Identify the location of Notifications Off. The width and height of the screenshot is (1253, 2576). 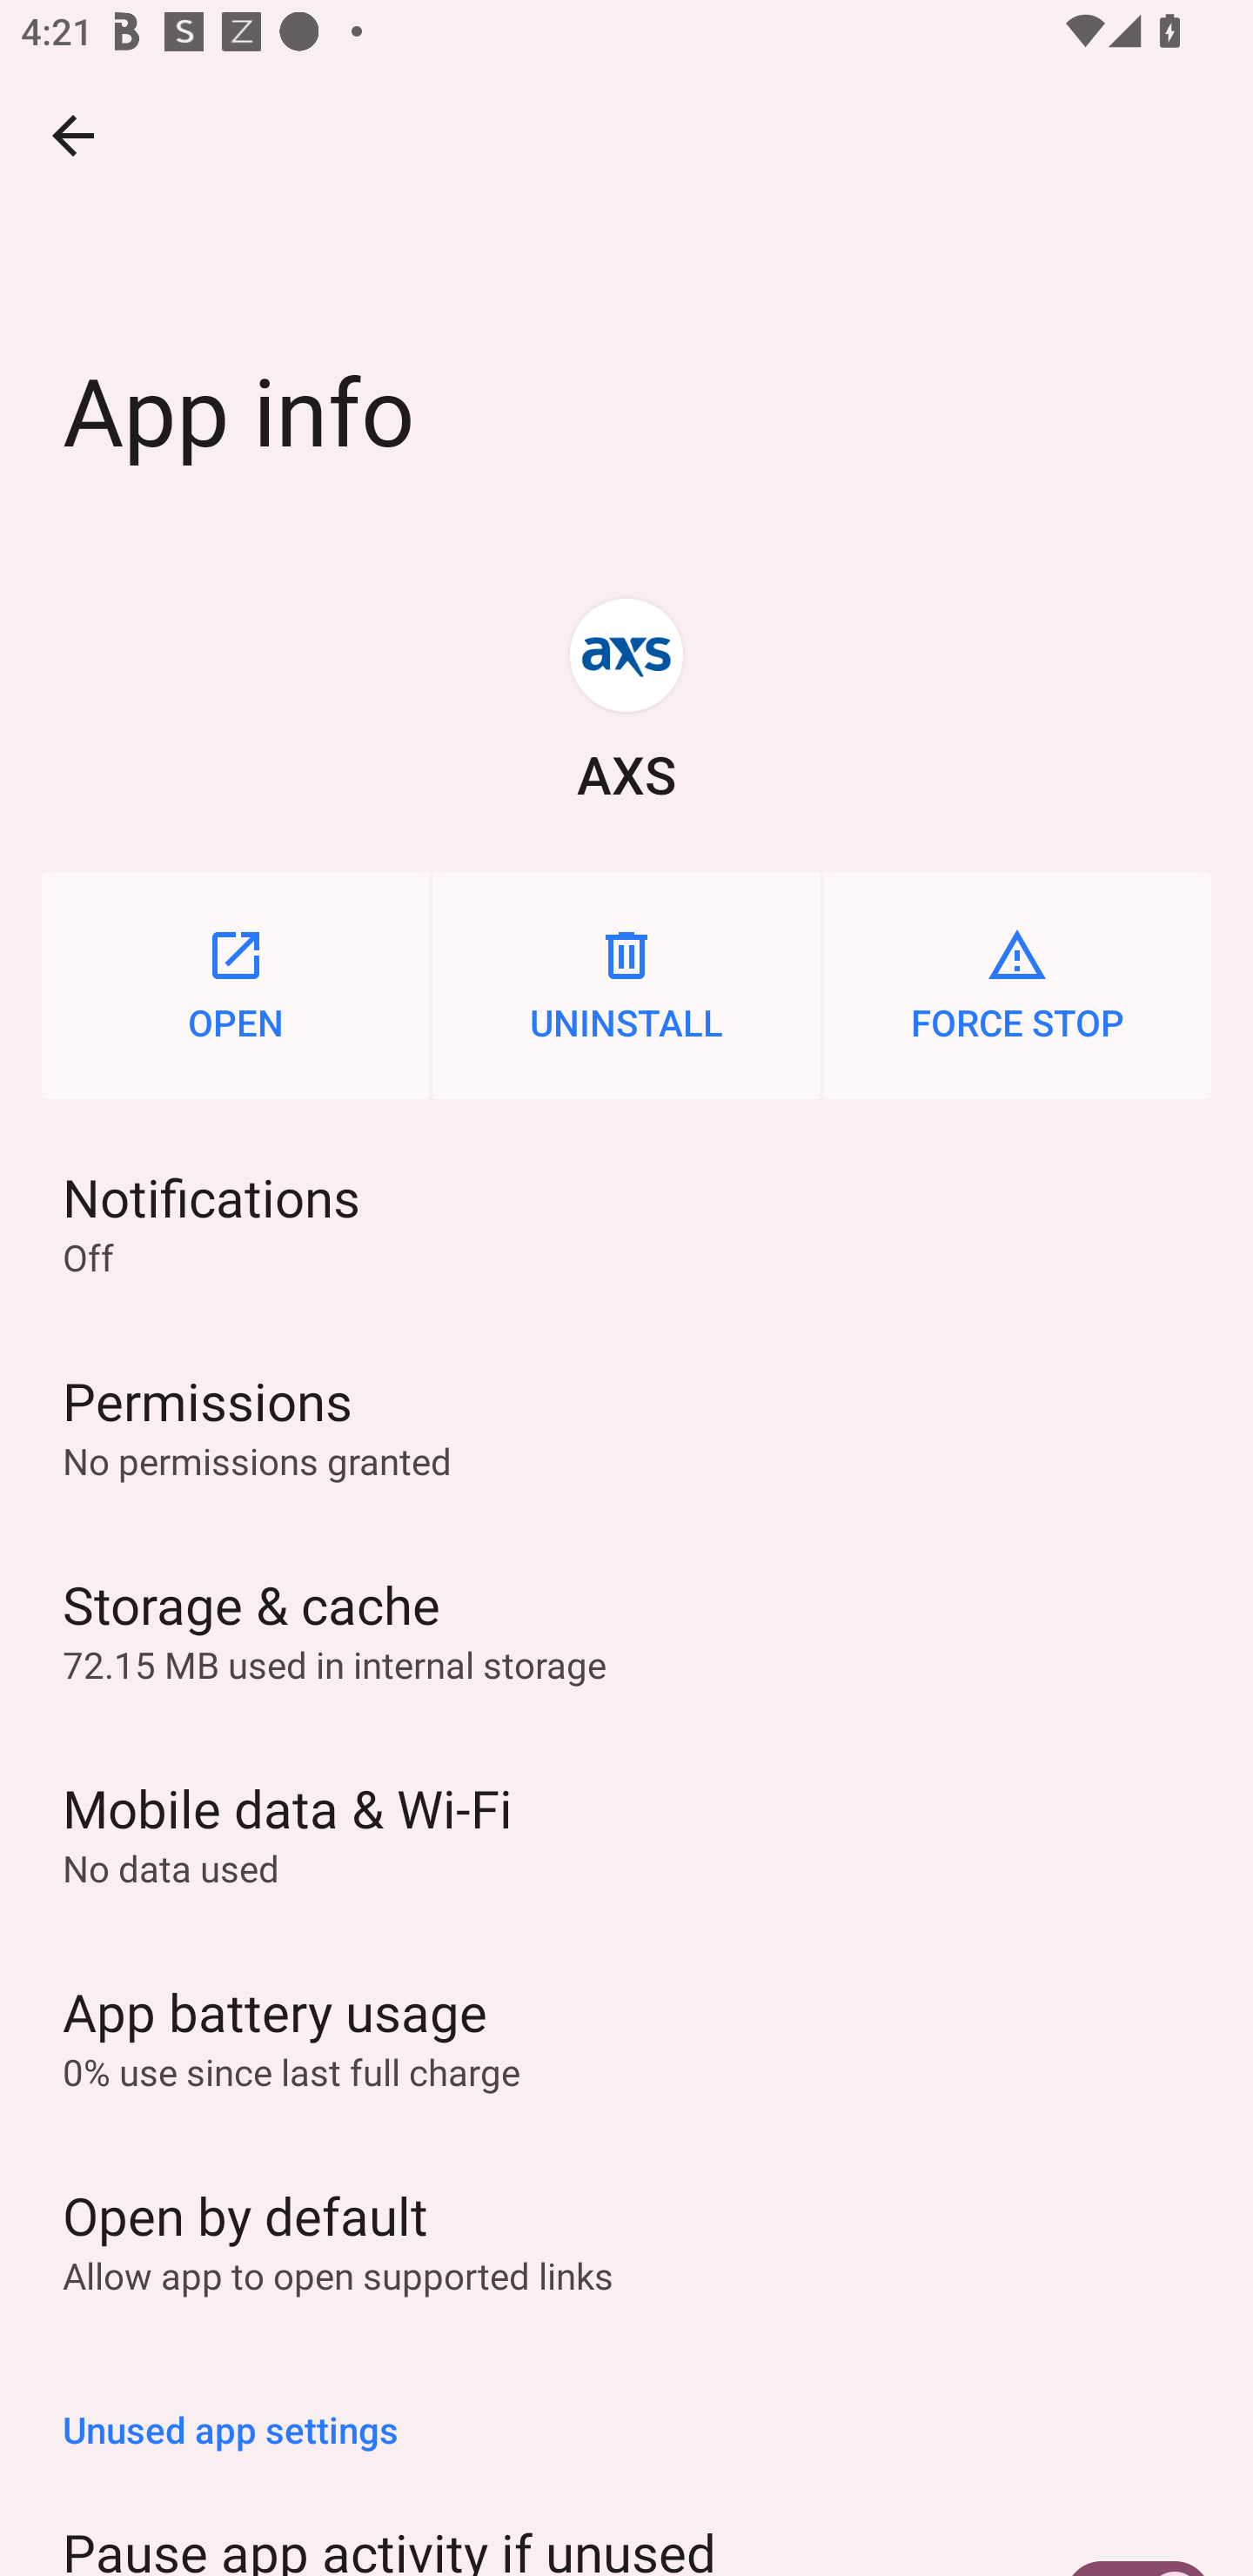
(626, 1222).